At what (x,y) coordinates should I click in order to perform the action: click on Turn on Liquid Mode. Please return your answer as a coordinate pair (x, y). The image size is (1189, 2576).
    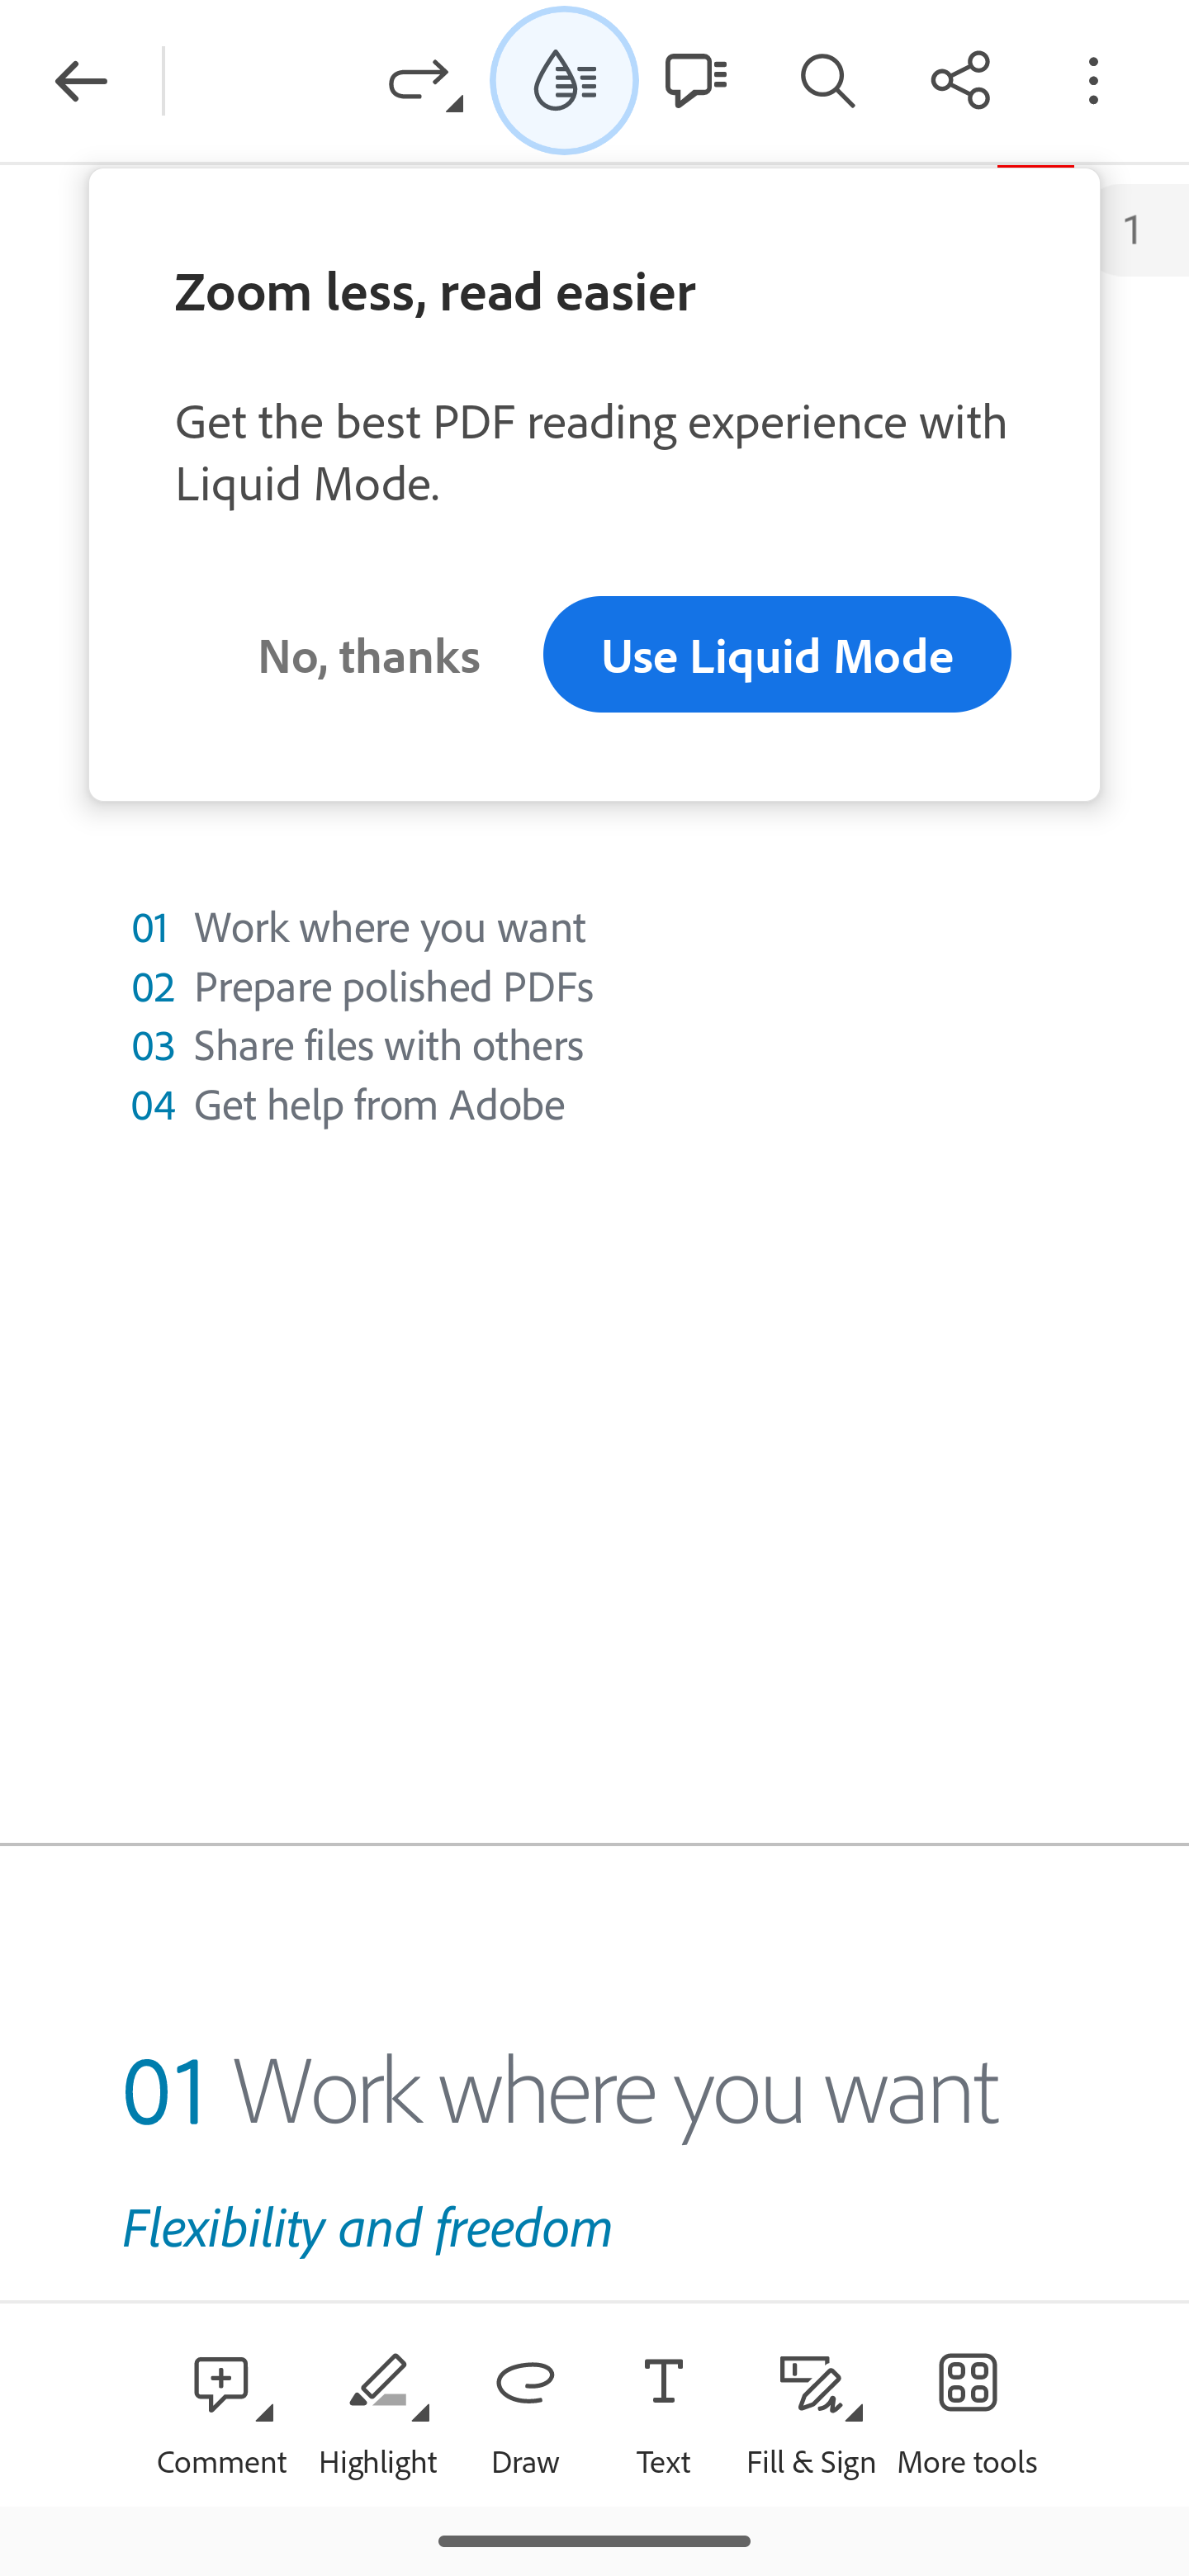
    Looking at the image, I should click on (565, 79).